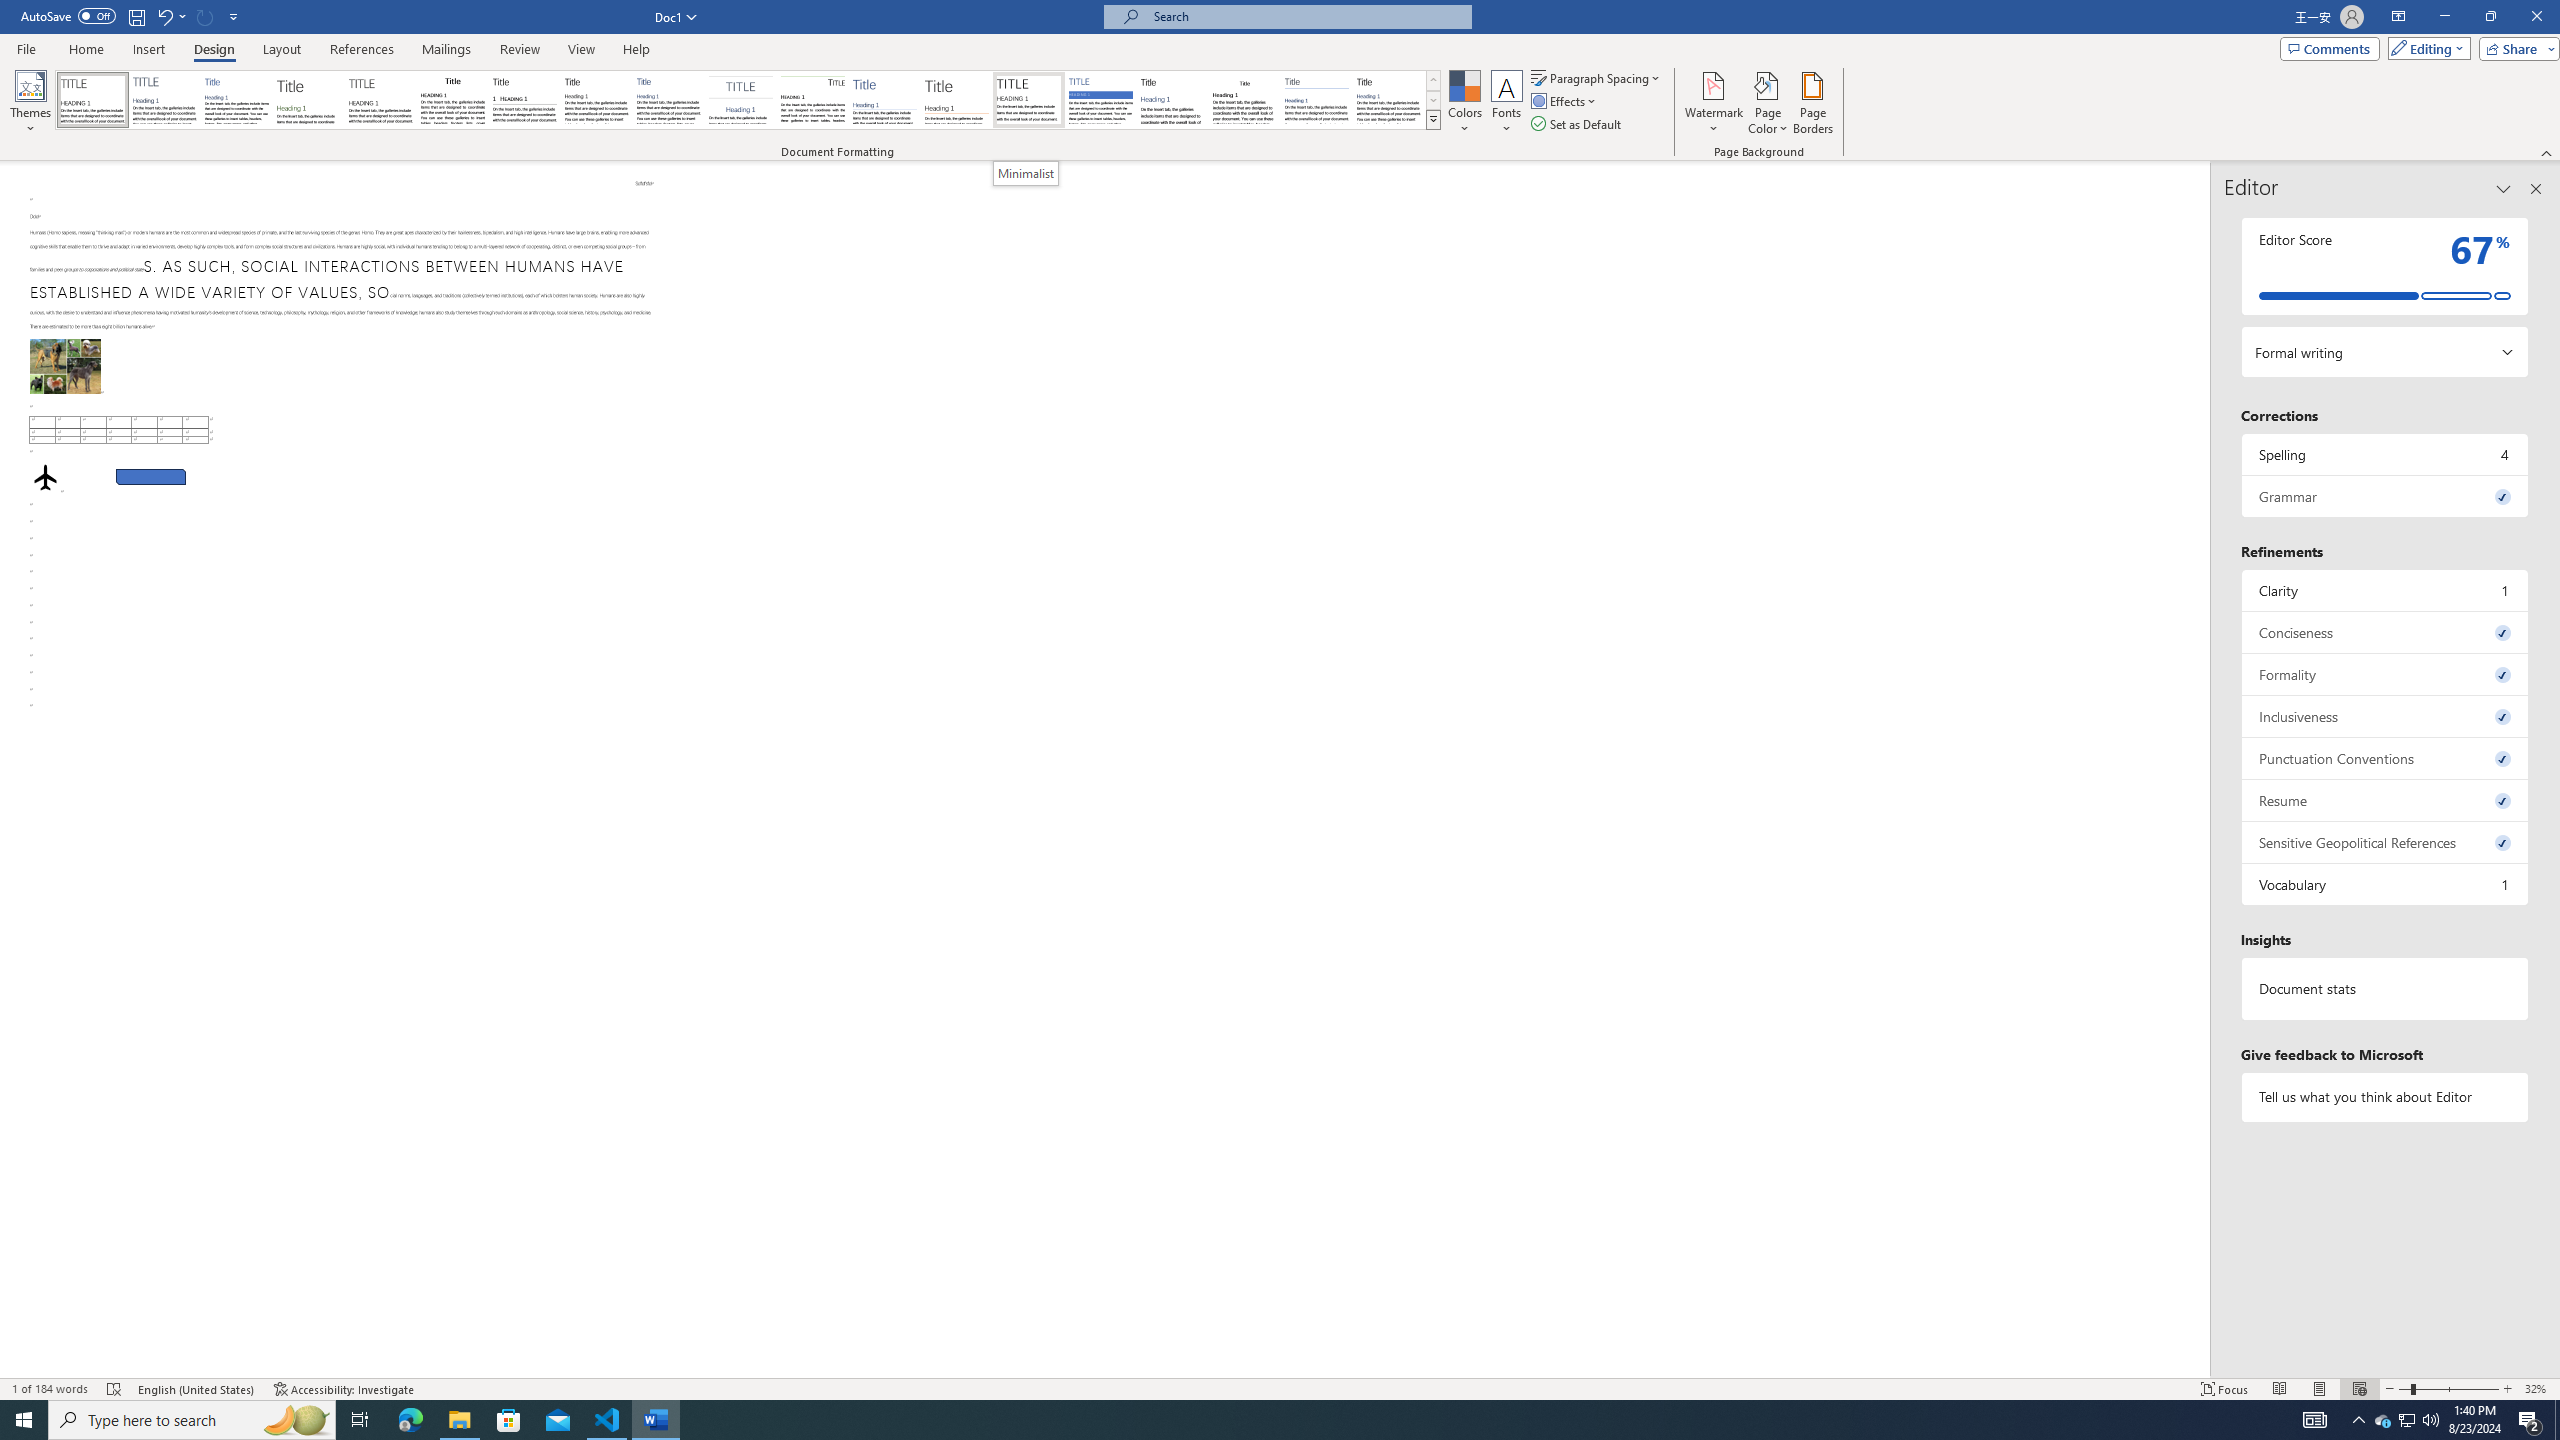 Image resolution: width=2560 pixels, height=1440 pixels. What do you see at coordinates (51, 1389) in the screenshot?
I see `Word Count 1 of 184 words` at bounding box center [51, 1389].